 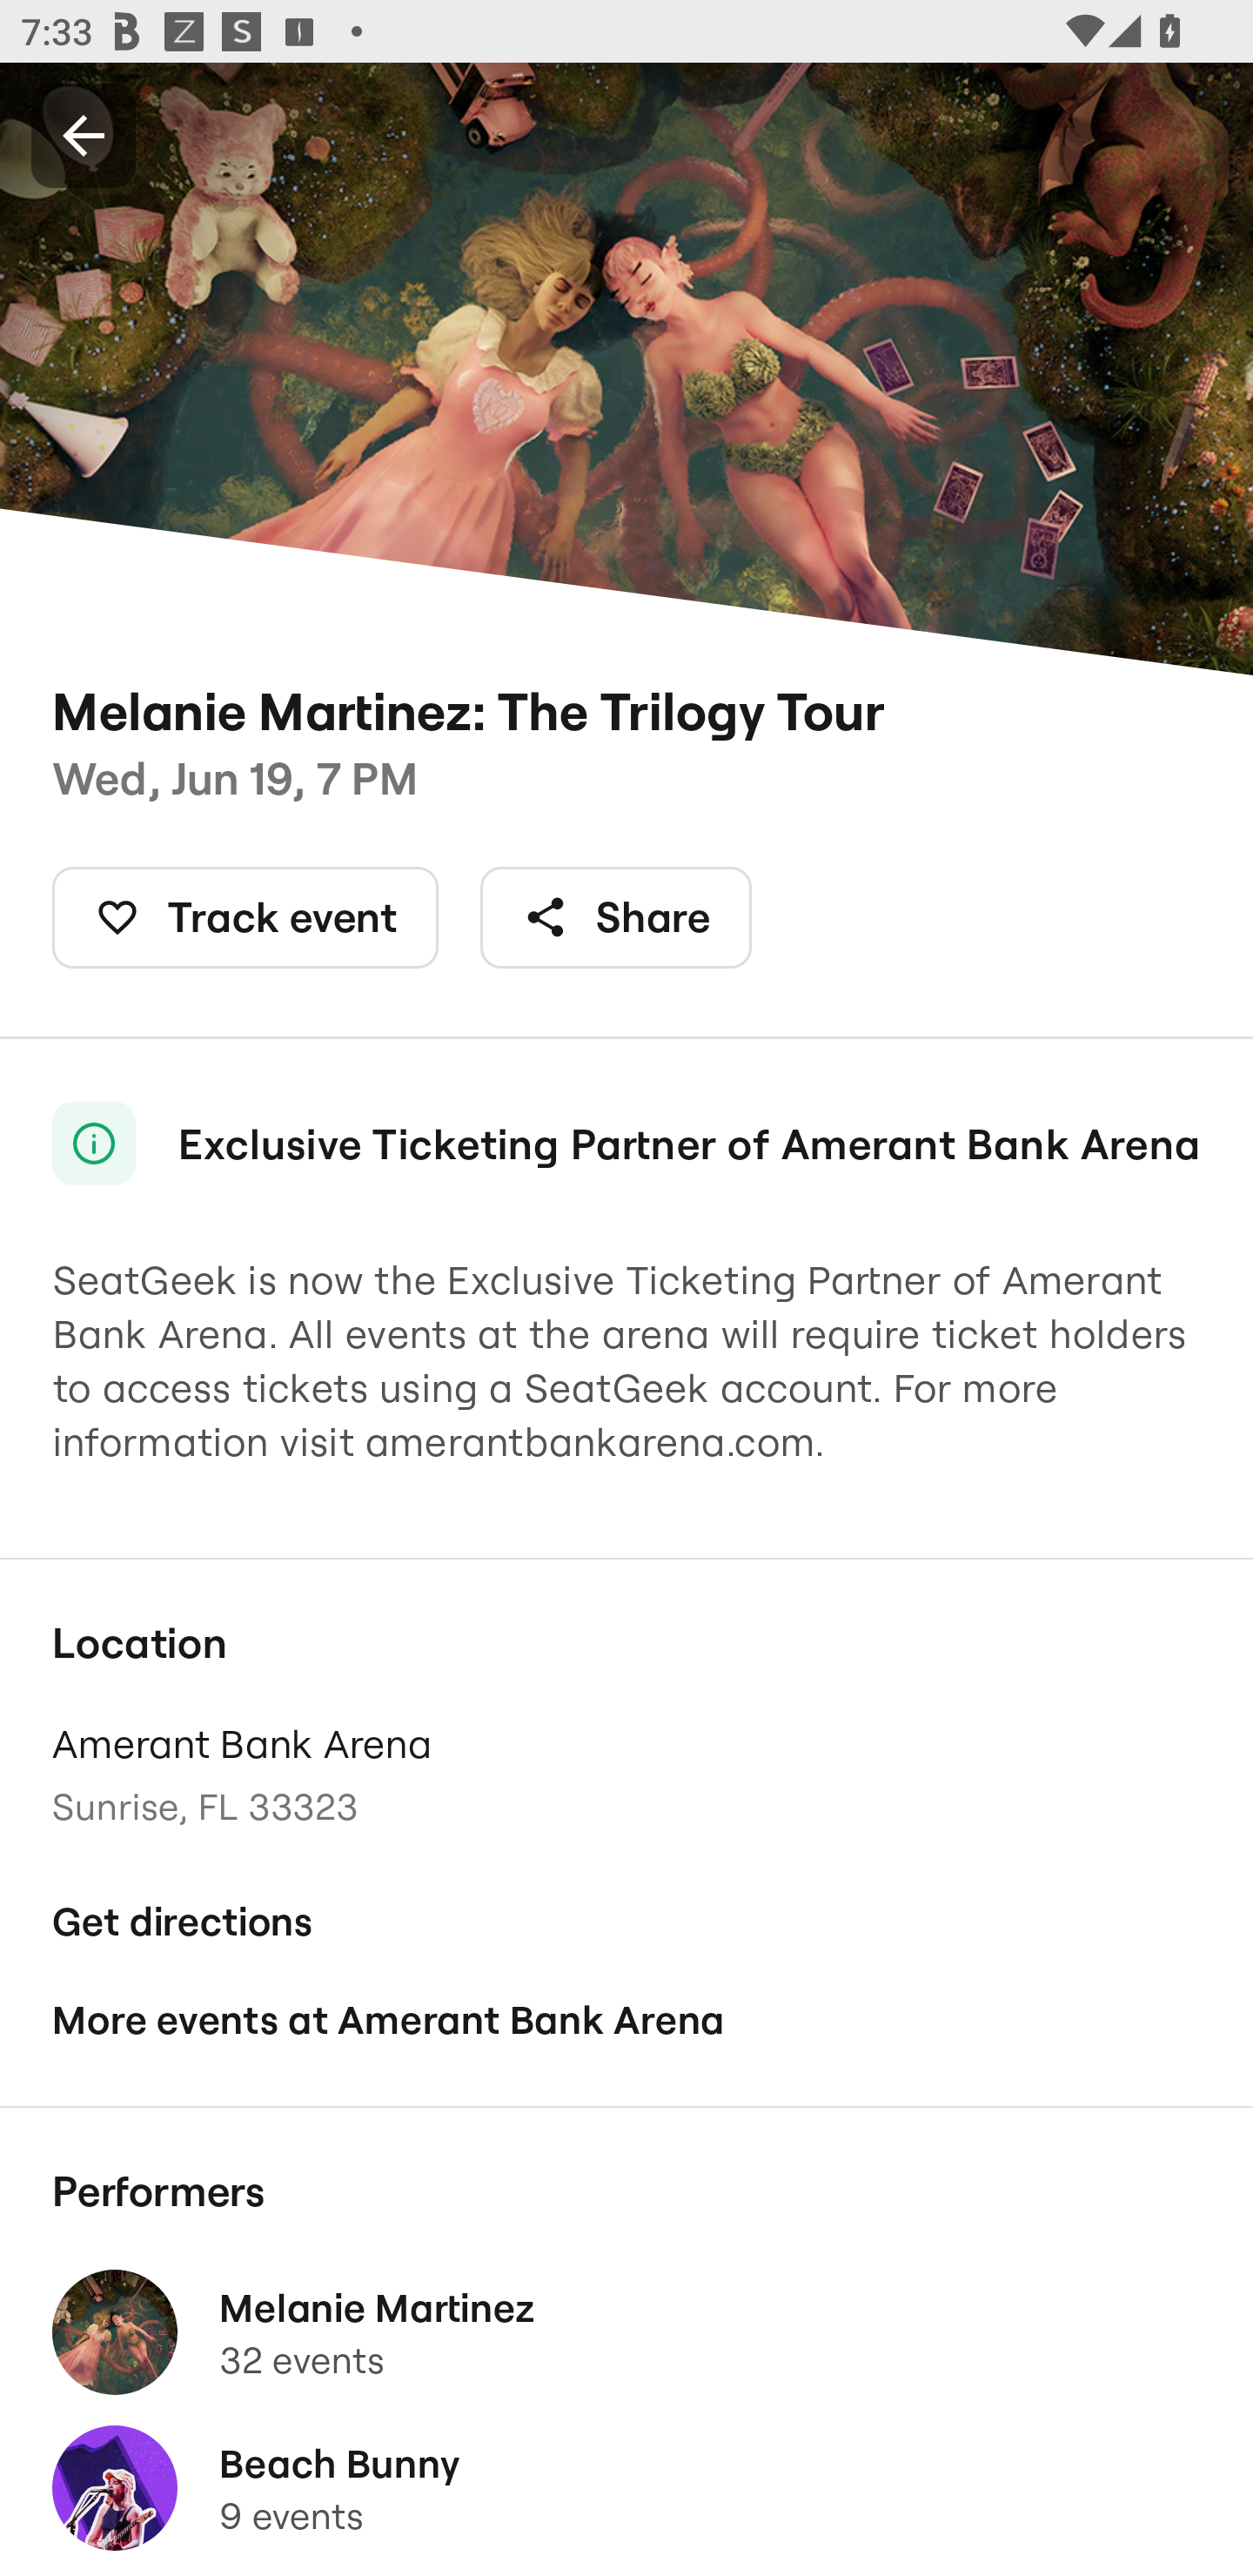 I want to click on Share, so click(x=616, y=916).